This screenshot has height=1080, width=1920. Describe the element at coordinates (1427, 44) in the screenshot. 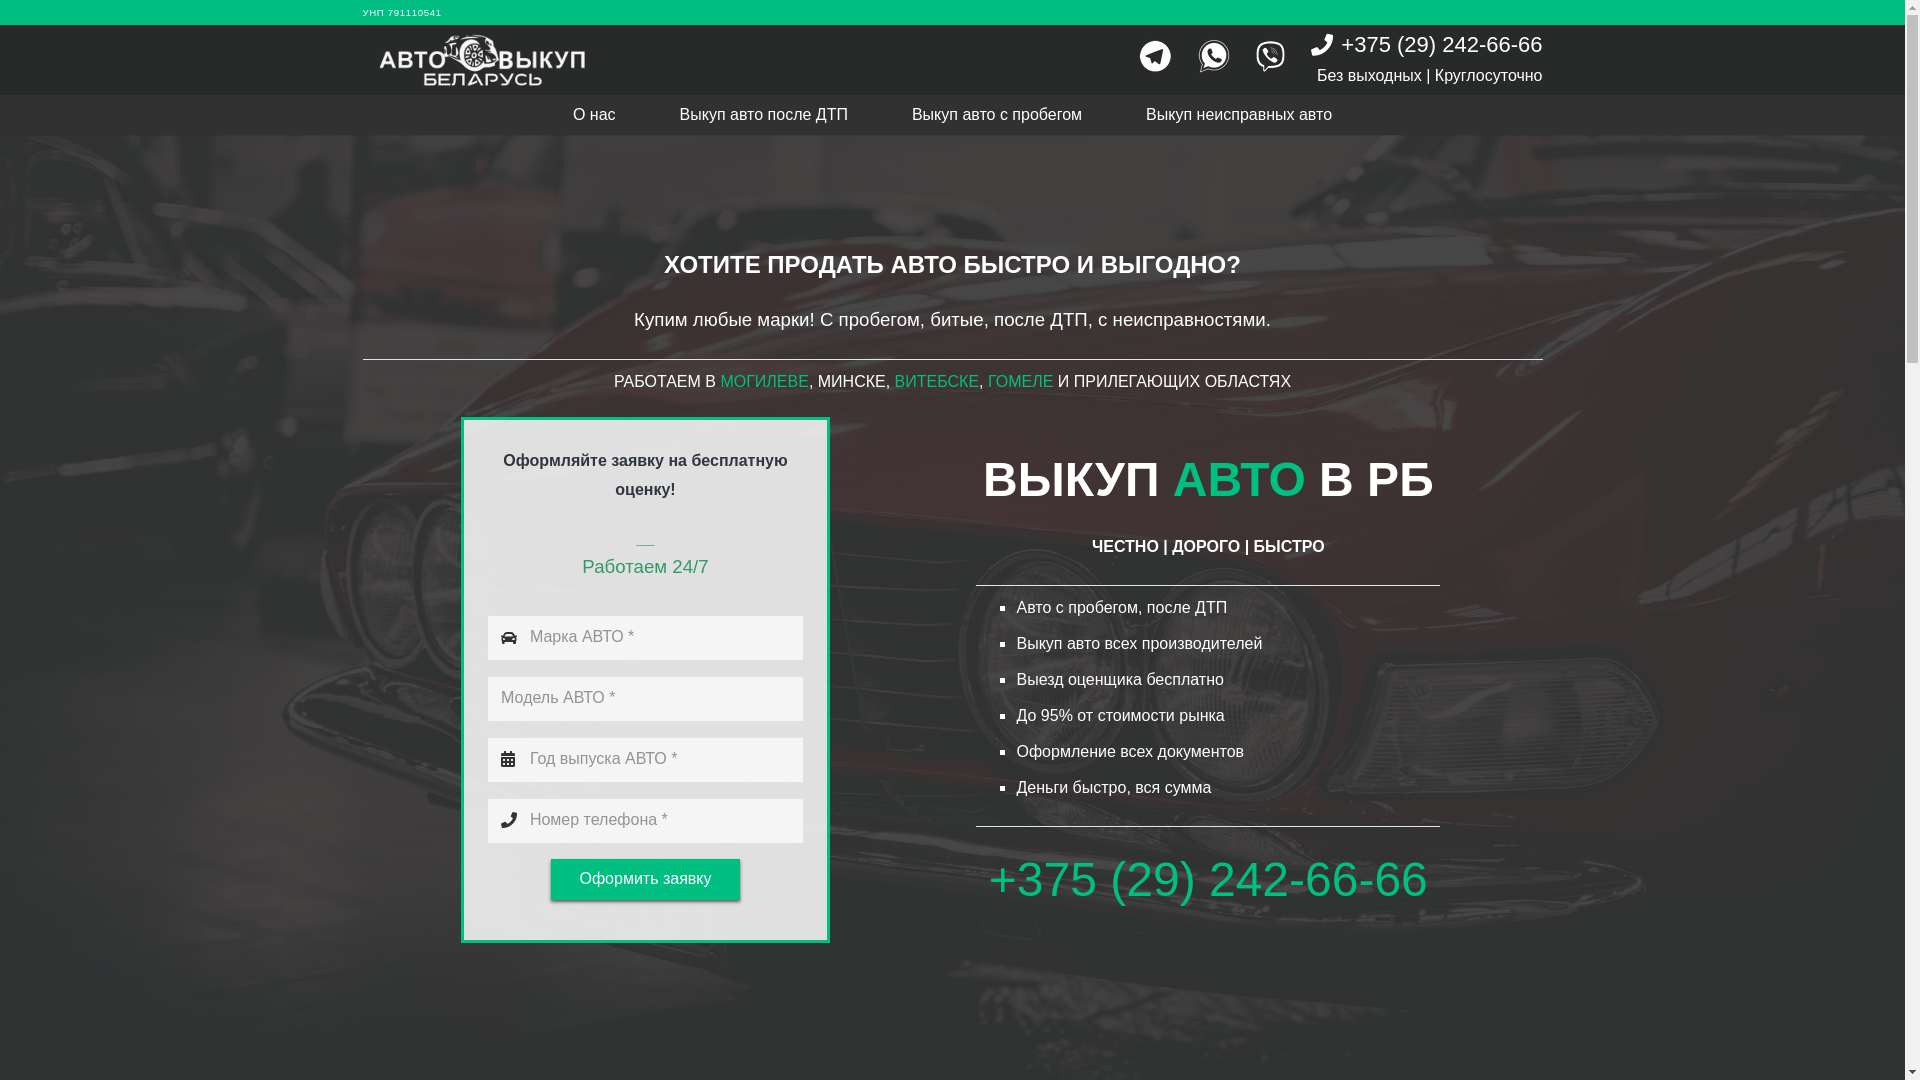

I see `+375 (29) 242-66-66` at that location.